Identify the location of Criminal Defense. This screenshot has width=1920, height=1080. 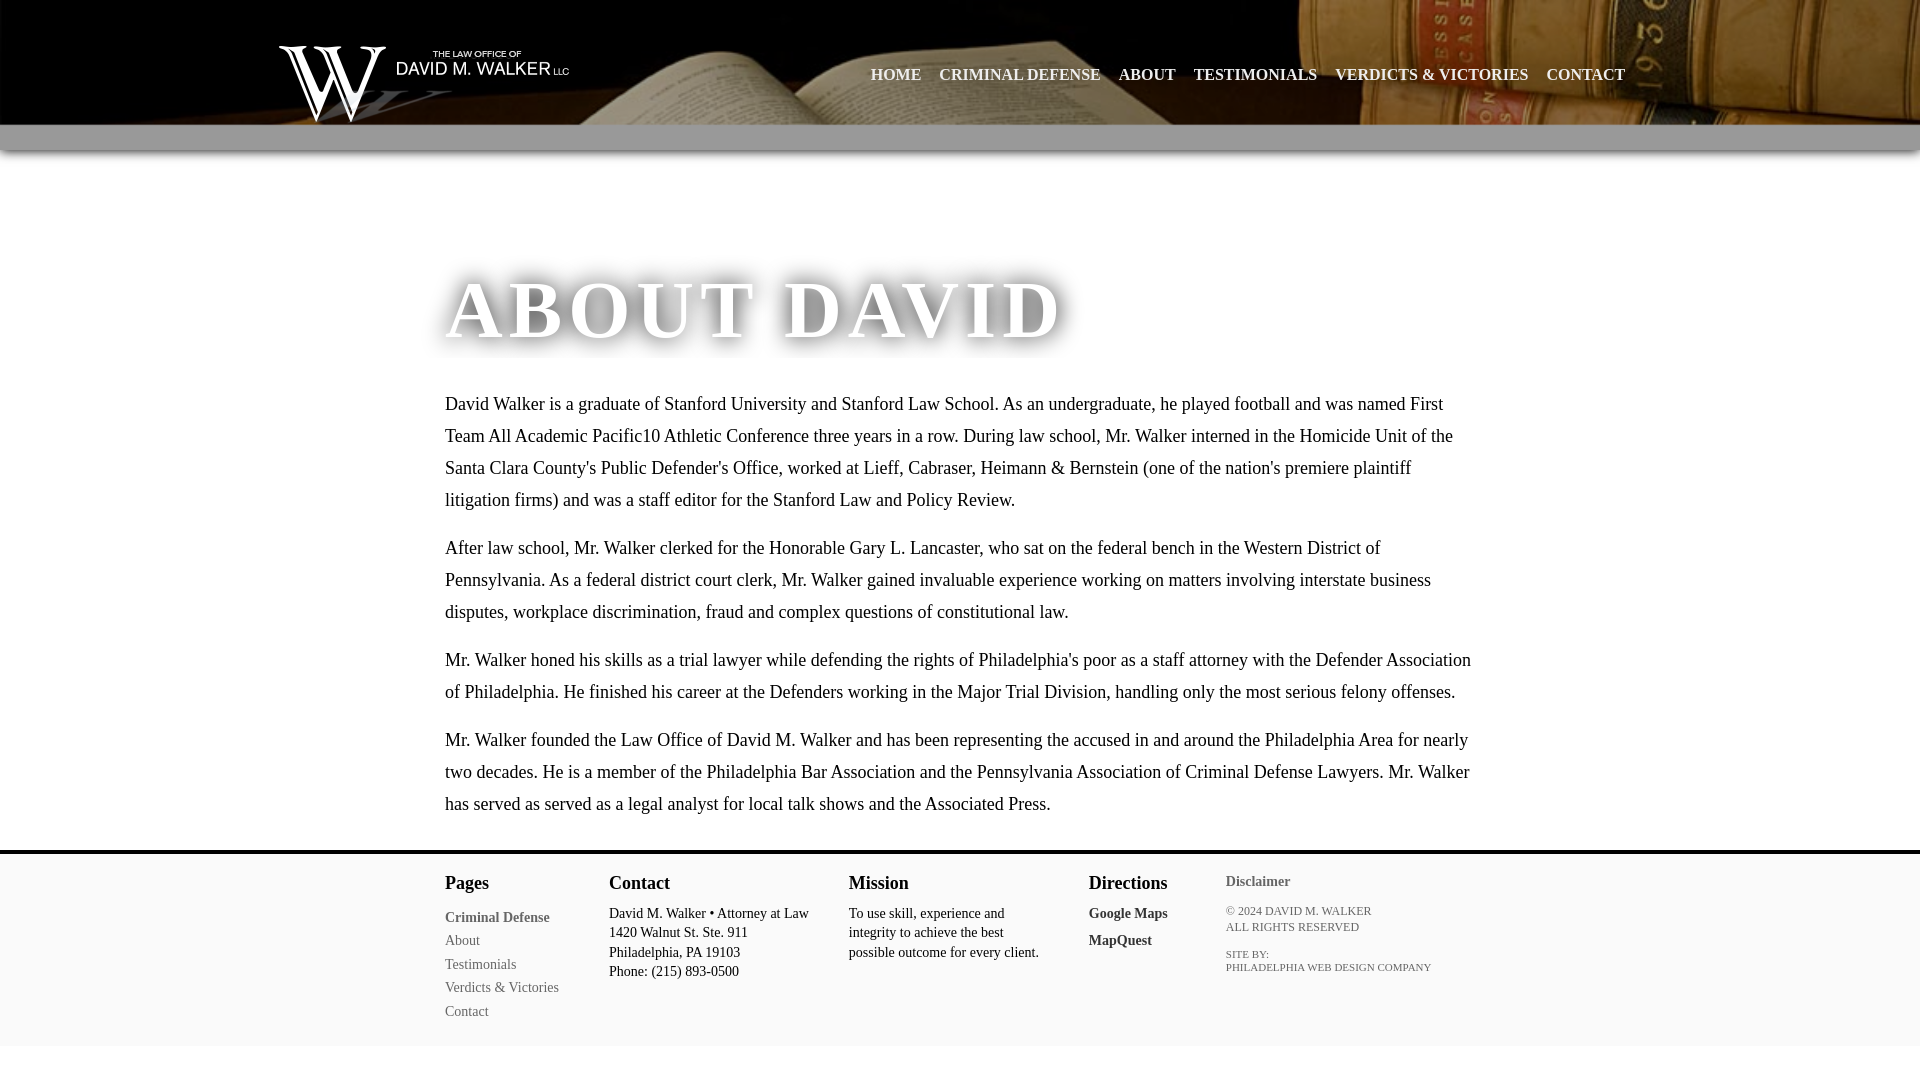
(497, 917).